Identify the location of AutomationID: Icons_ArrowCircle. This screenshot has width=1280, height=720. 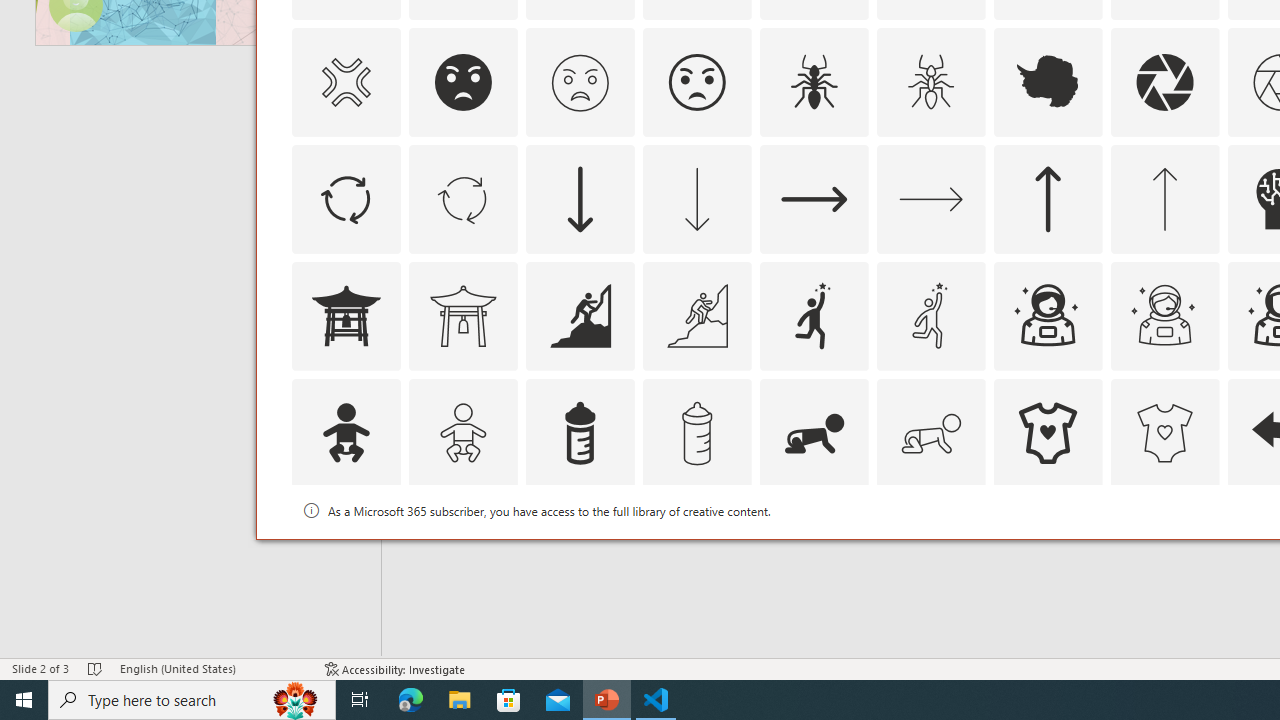
(345, 198).